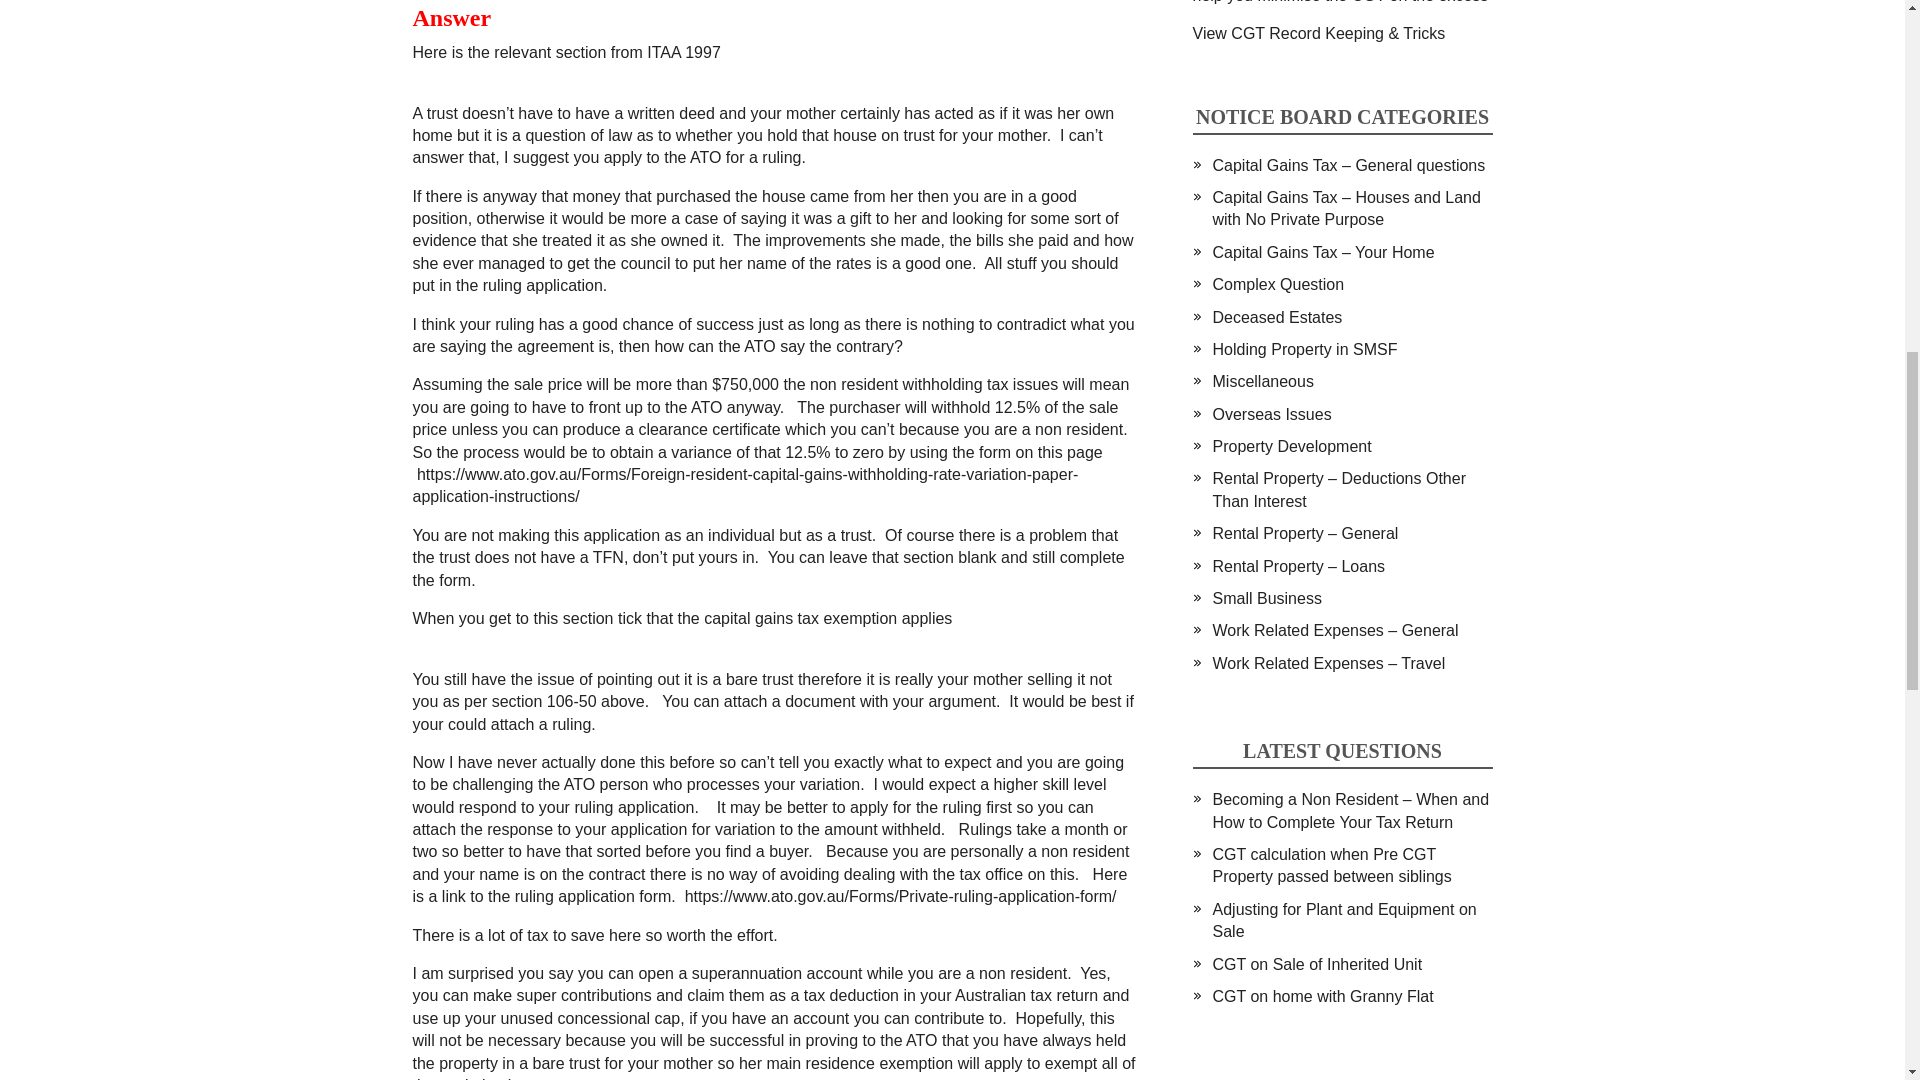 This screenshot has height=1080, width=1920. I want to click on CGT on home with Granny Flat, so click(1322, 996).